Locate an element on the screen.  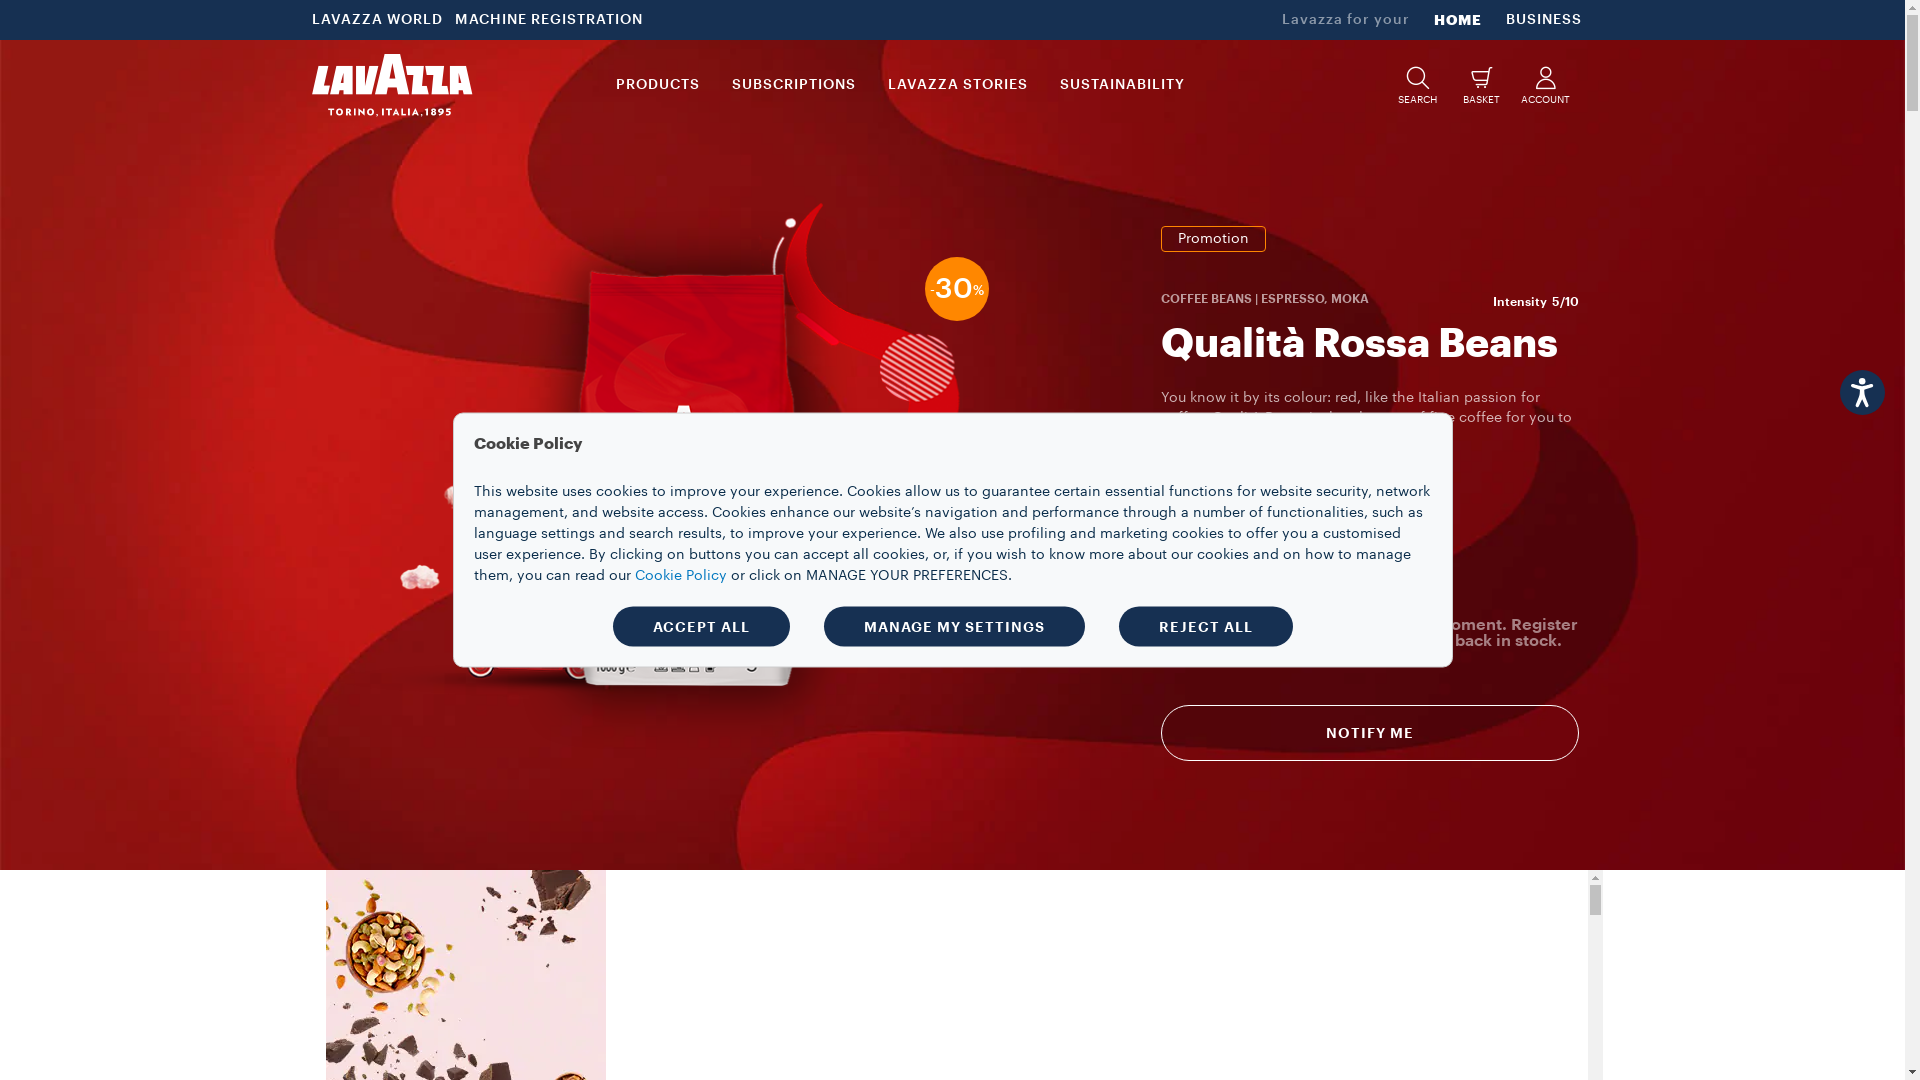
LAVAZZA WORLD is located at coordinates (380, 20).